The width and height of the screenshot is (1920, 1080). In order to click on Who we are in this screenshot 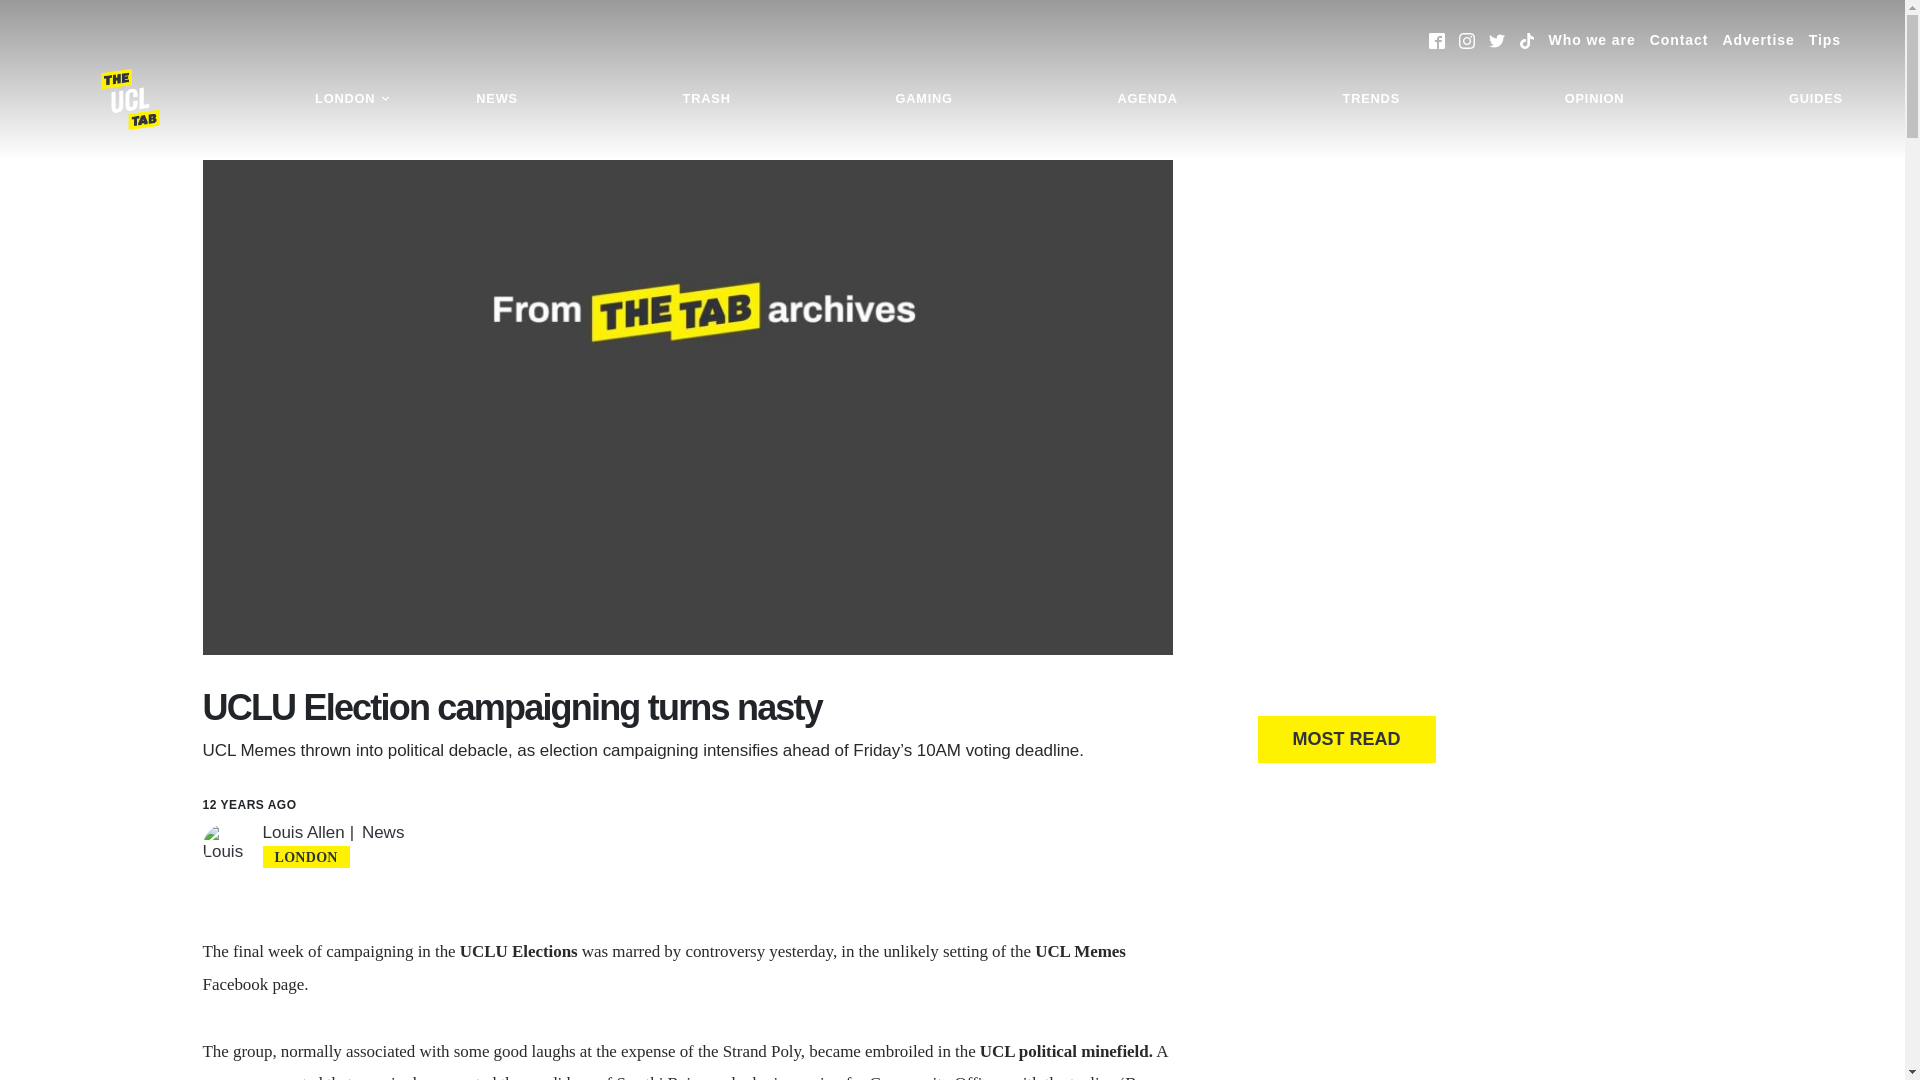, I will do `click(1592, 40)`.